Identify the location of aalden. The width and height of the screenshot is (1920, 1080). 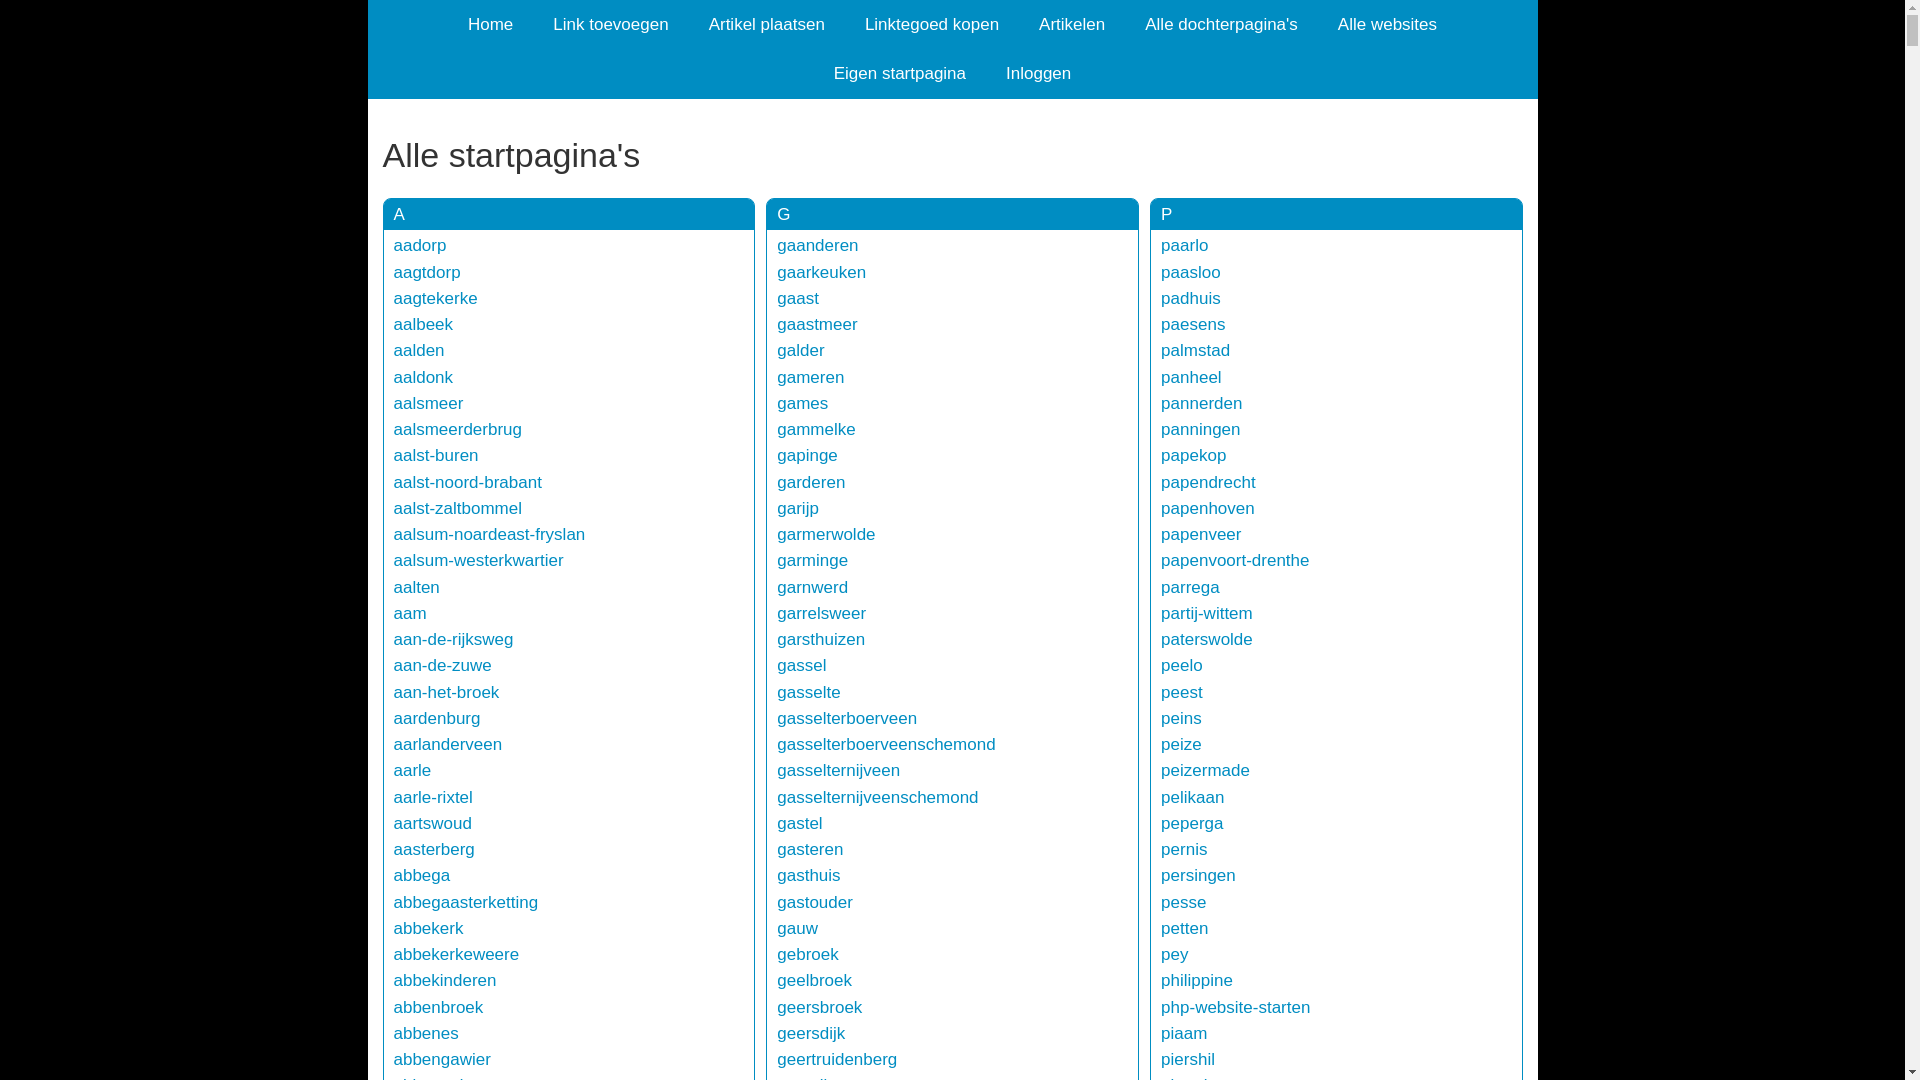
(420, 350).